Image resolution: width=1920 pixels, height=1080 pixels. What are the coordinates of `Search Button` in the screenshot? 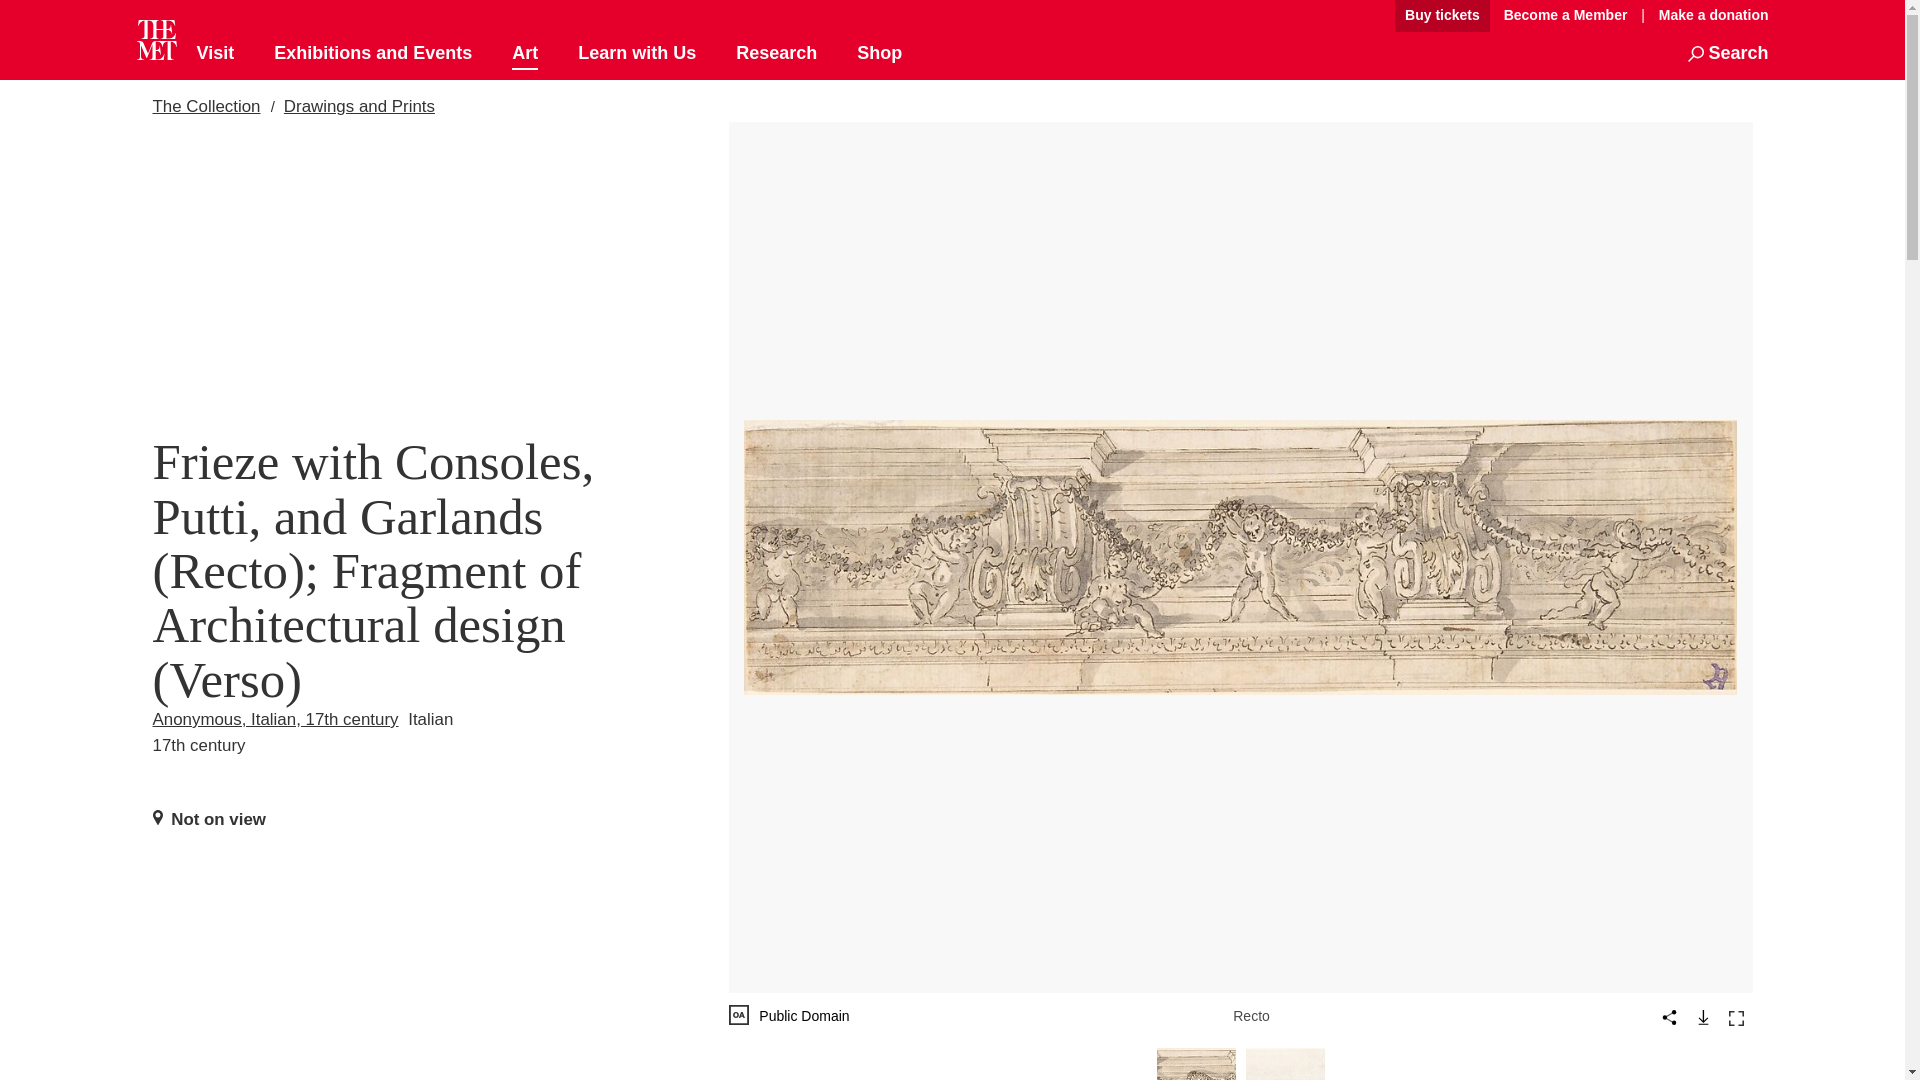 It's located at (1728, 54).